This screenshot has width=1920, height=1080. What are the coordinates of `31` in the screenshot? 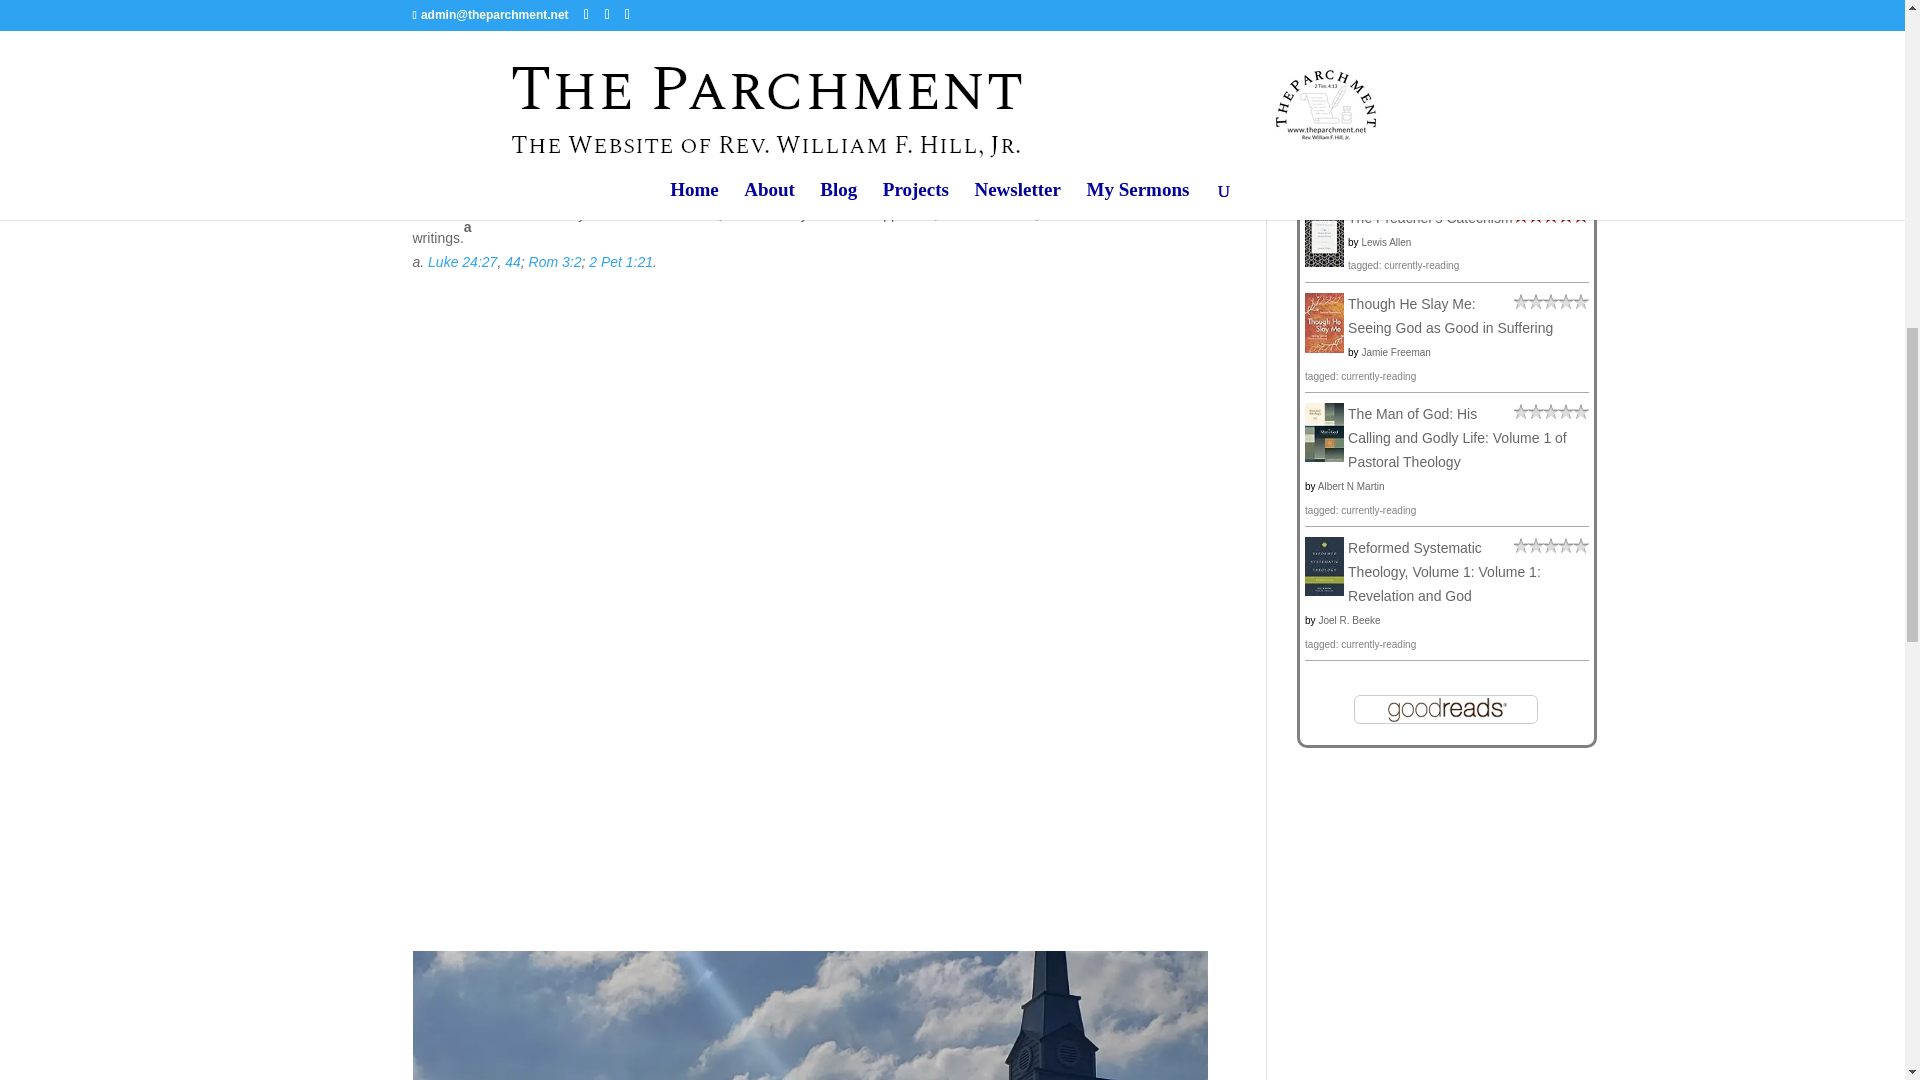 It's located at (512, 166).